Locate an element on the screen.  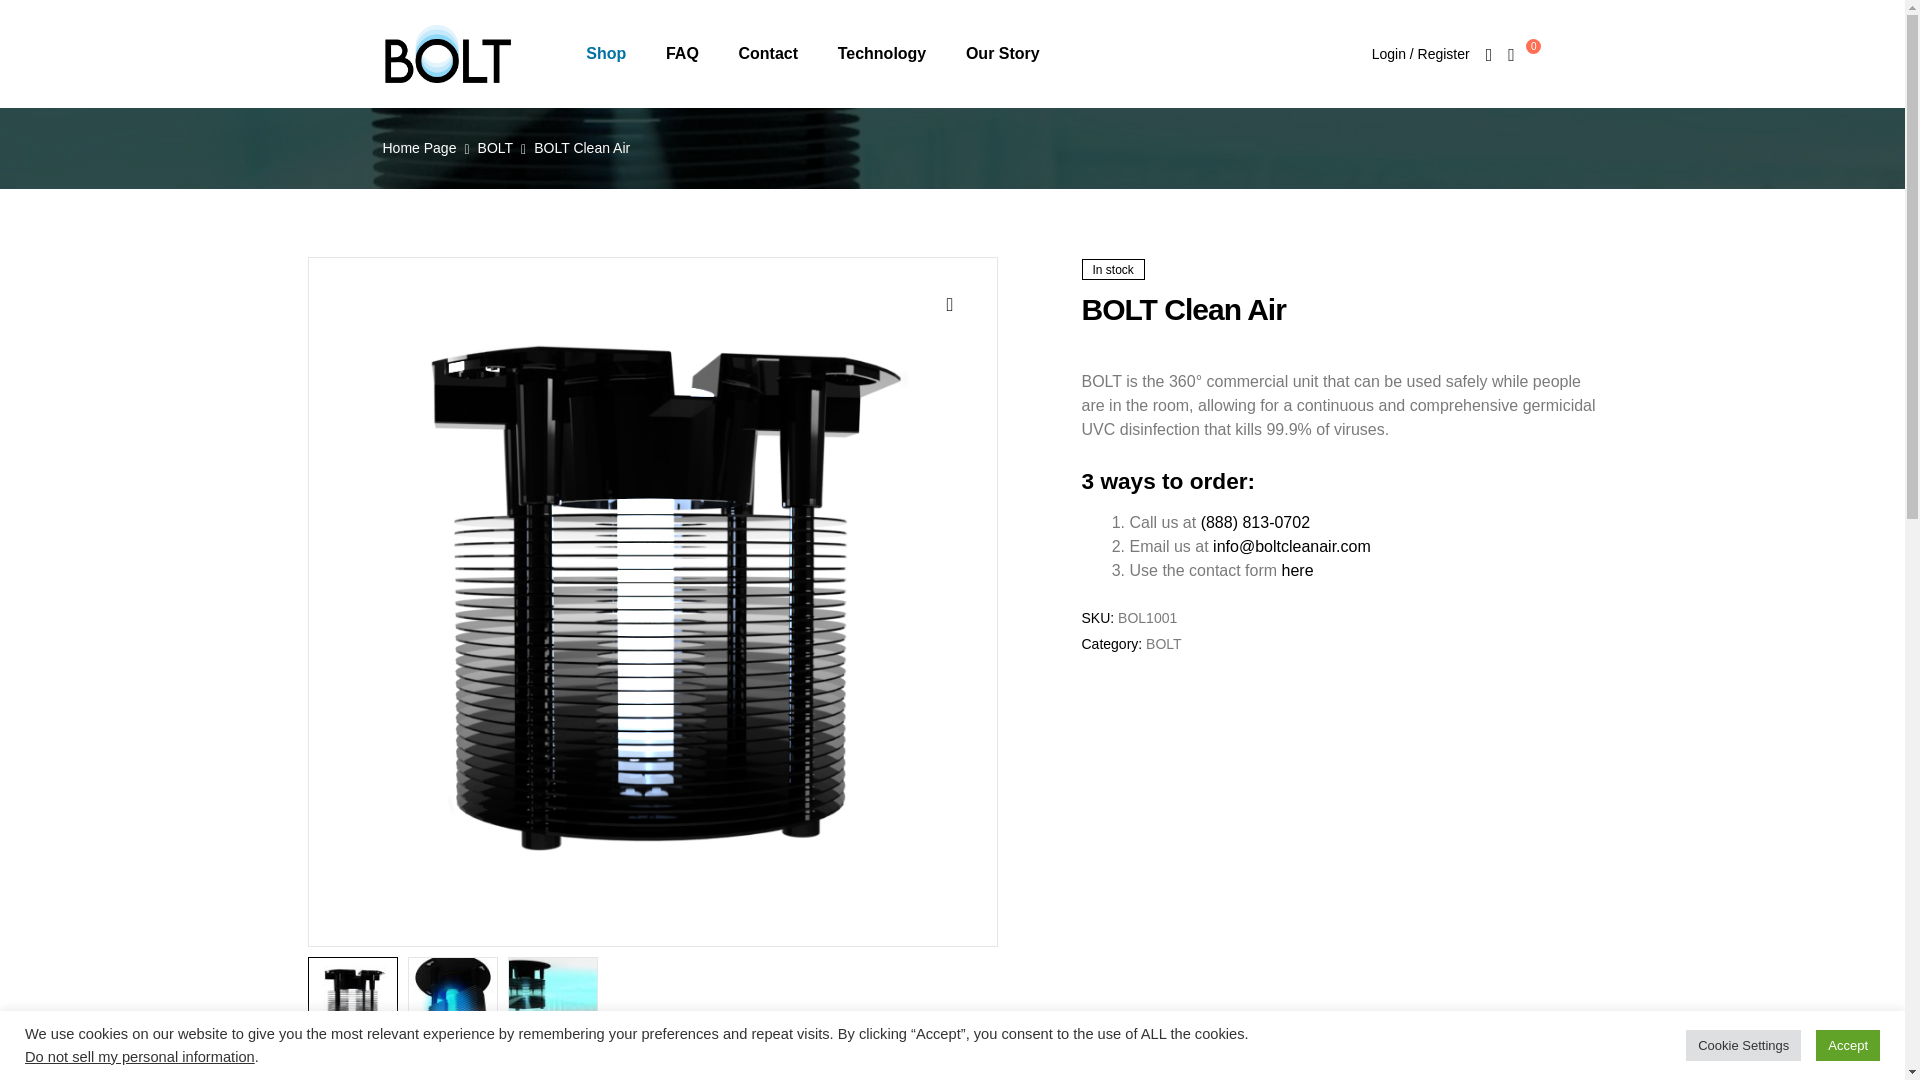
BOLT is located at coordinates (496, 148).